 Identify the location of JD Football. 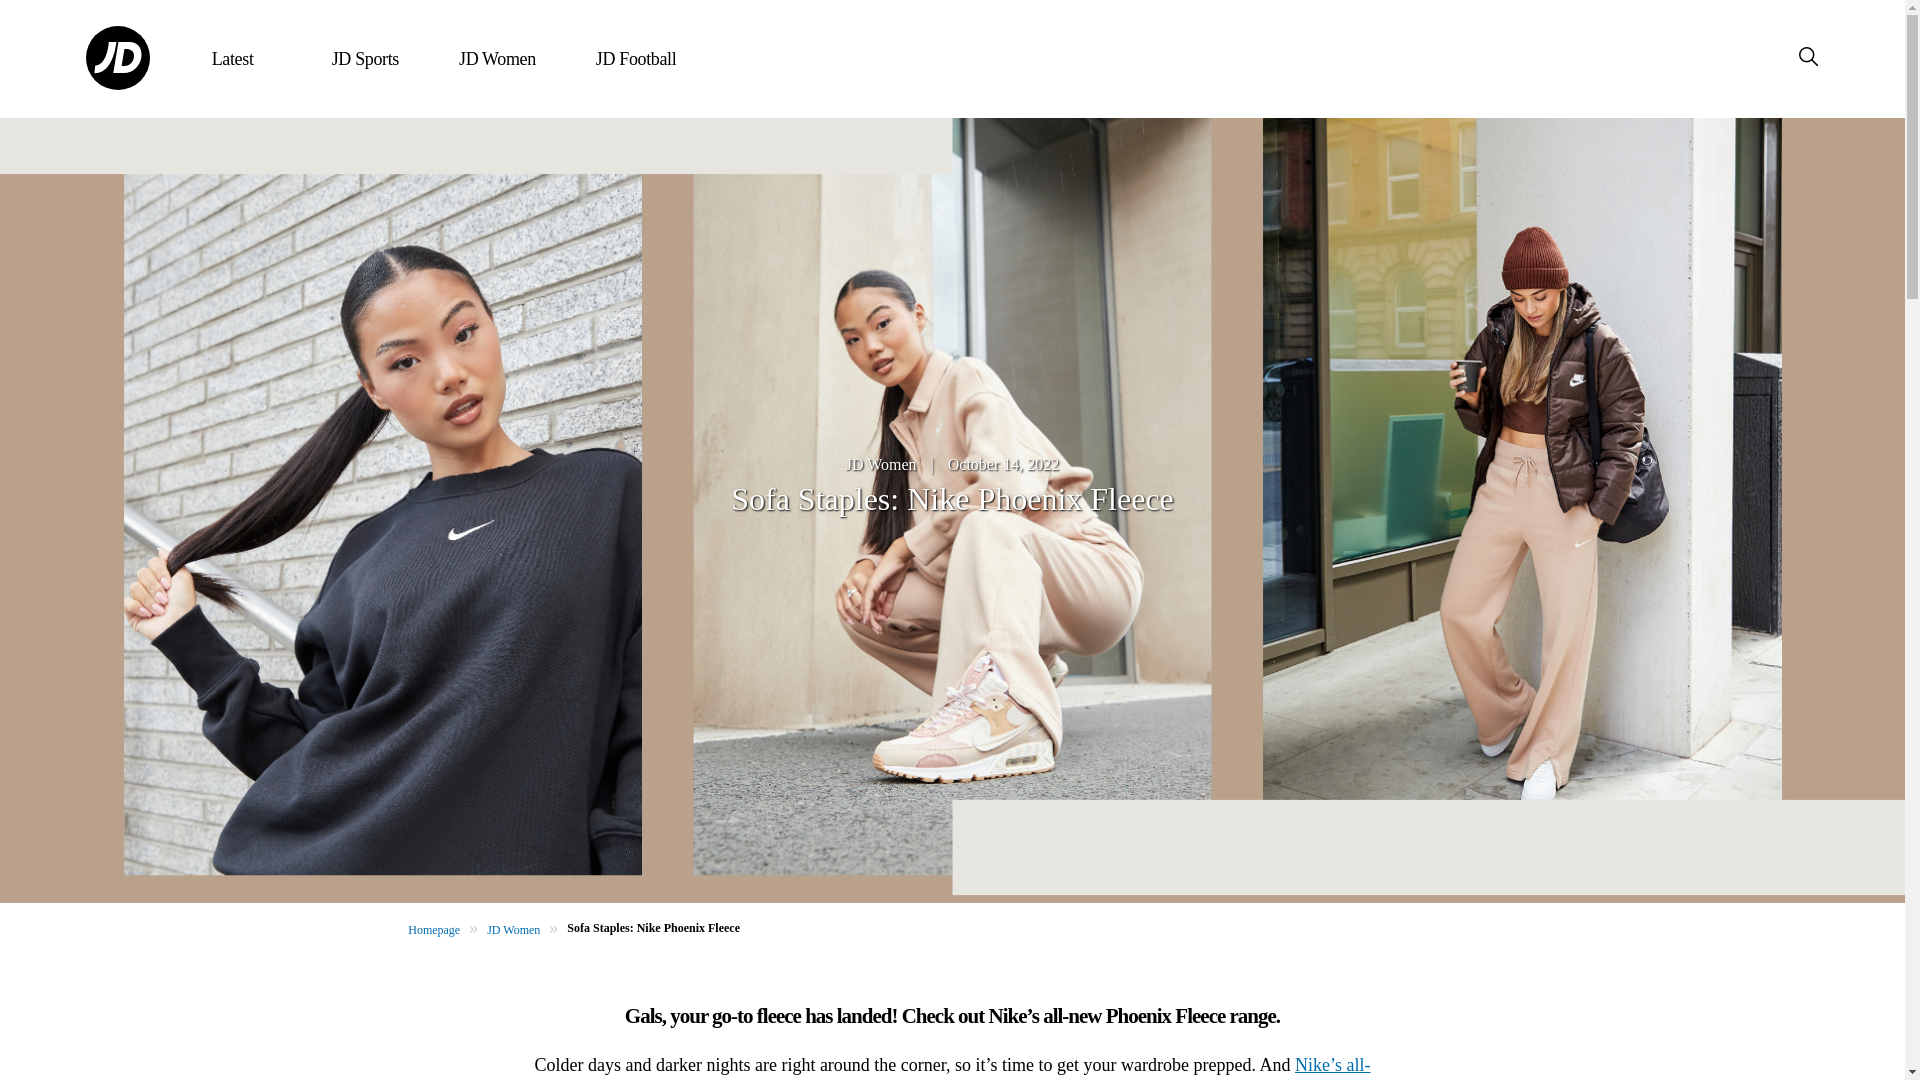
(636, 59).